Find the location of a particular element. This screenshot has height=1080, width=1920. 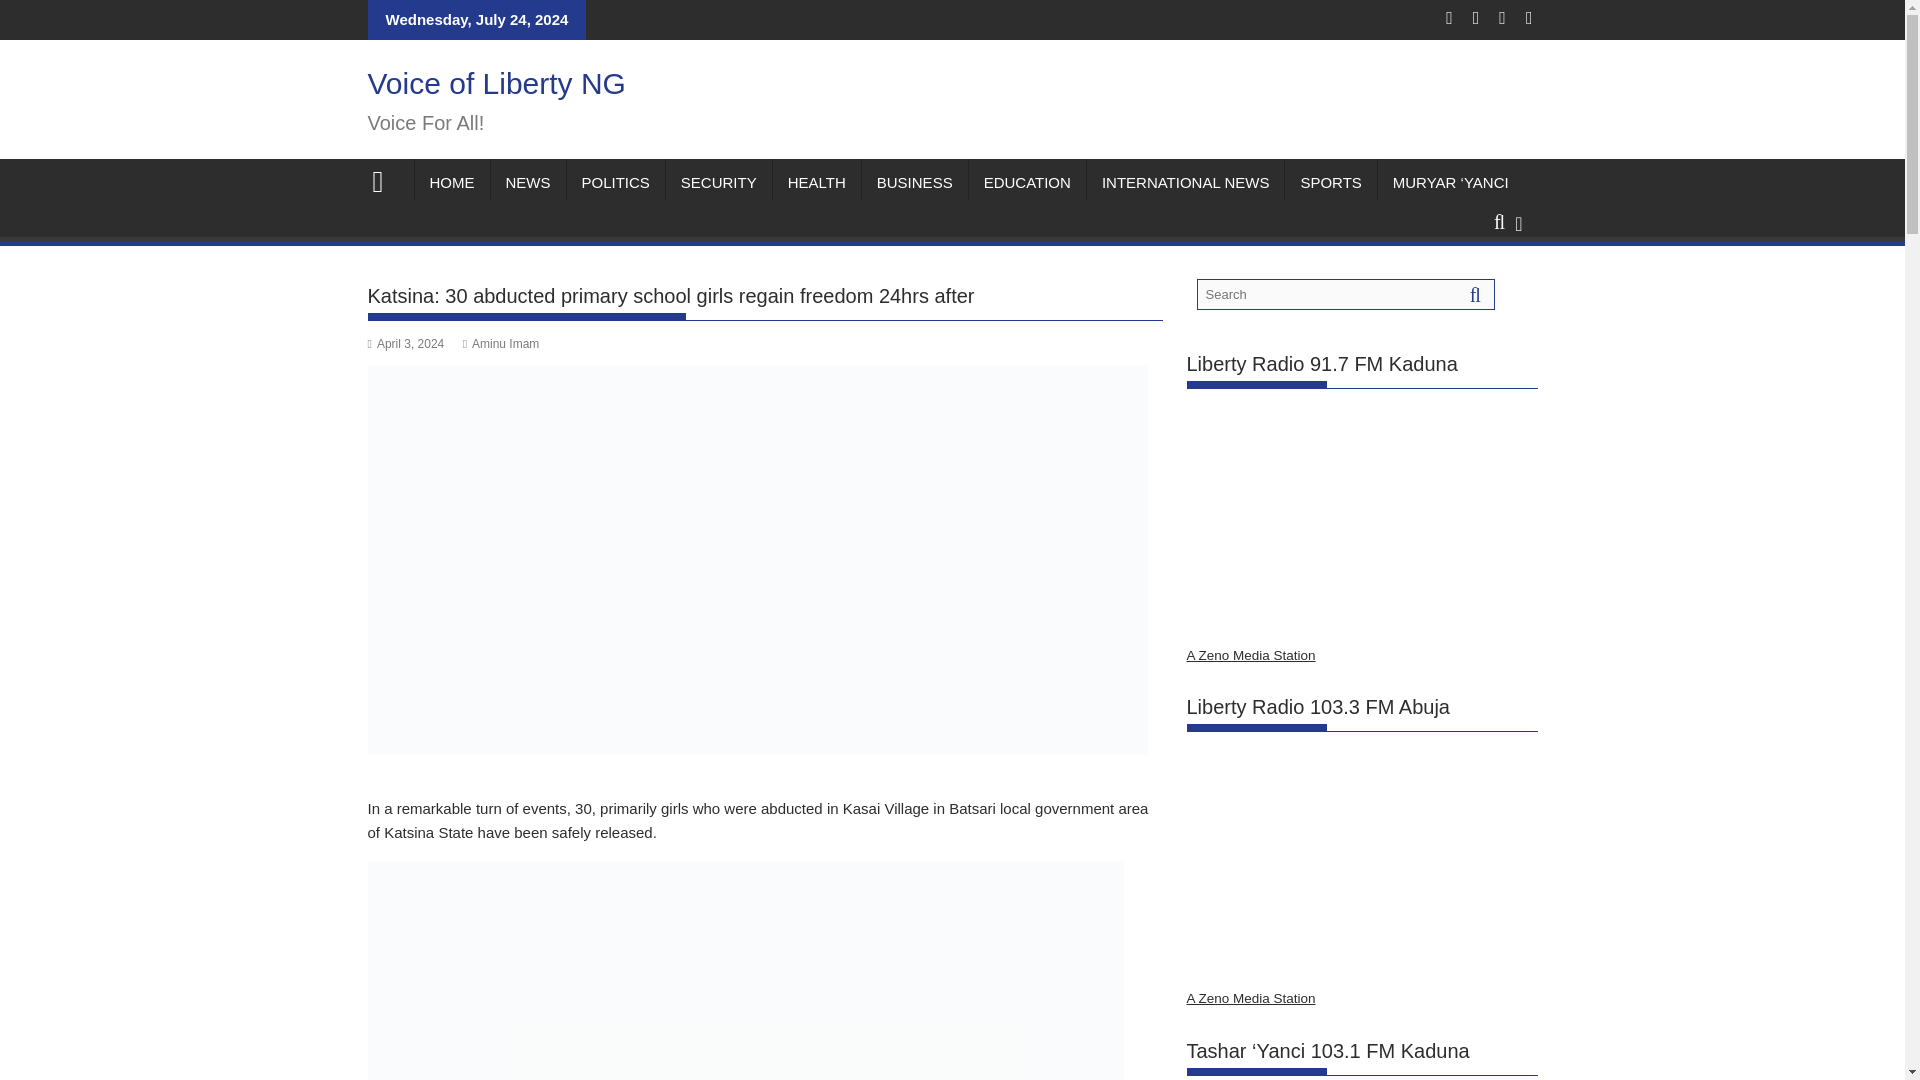

SECURITY is located at coordinates (718, 182).